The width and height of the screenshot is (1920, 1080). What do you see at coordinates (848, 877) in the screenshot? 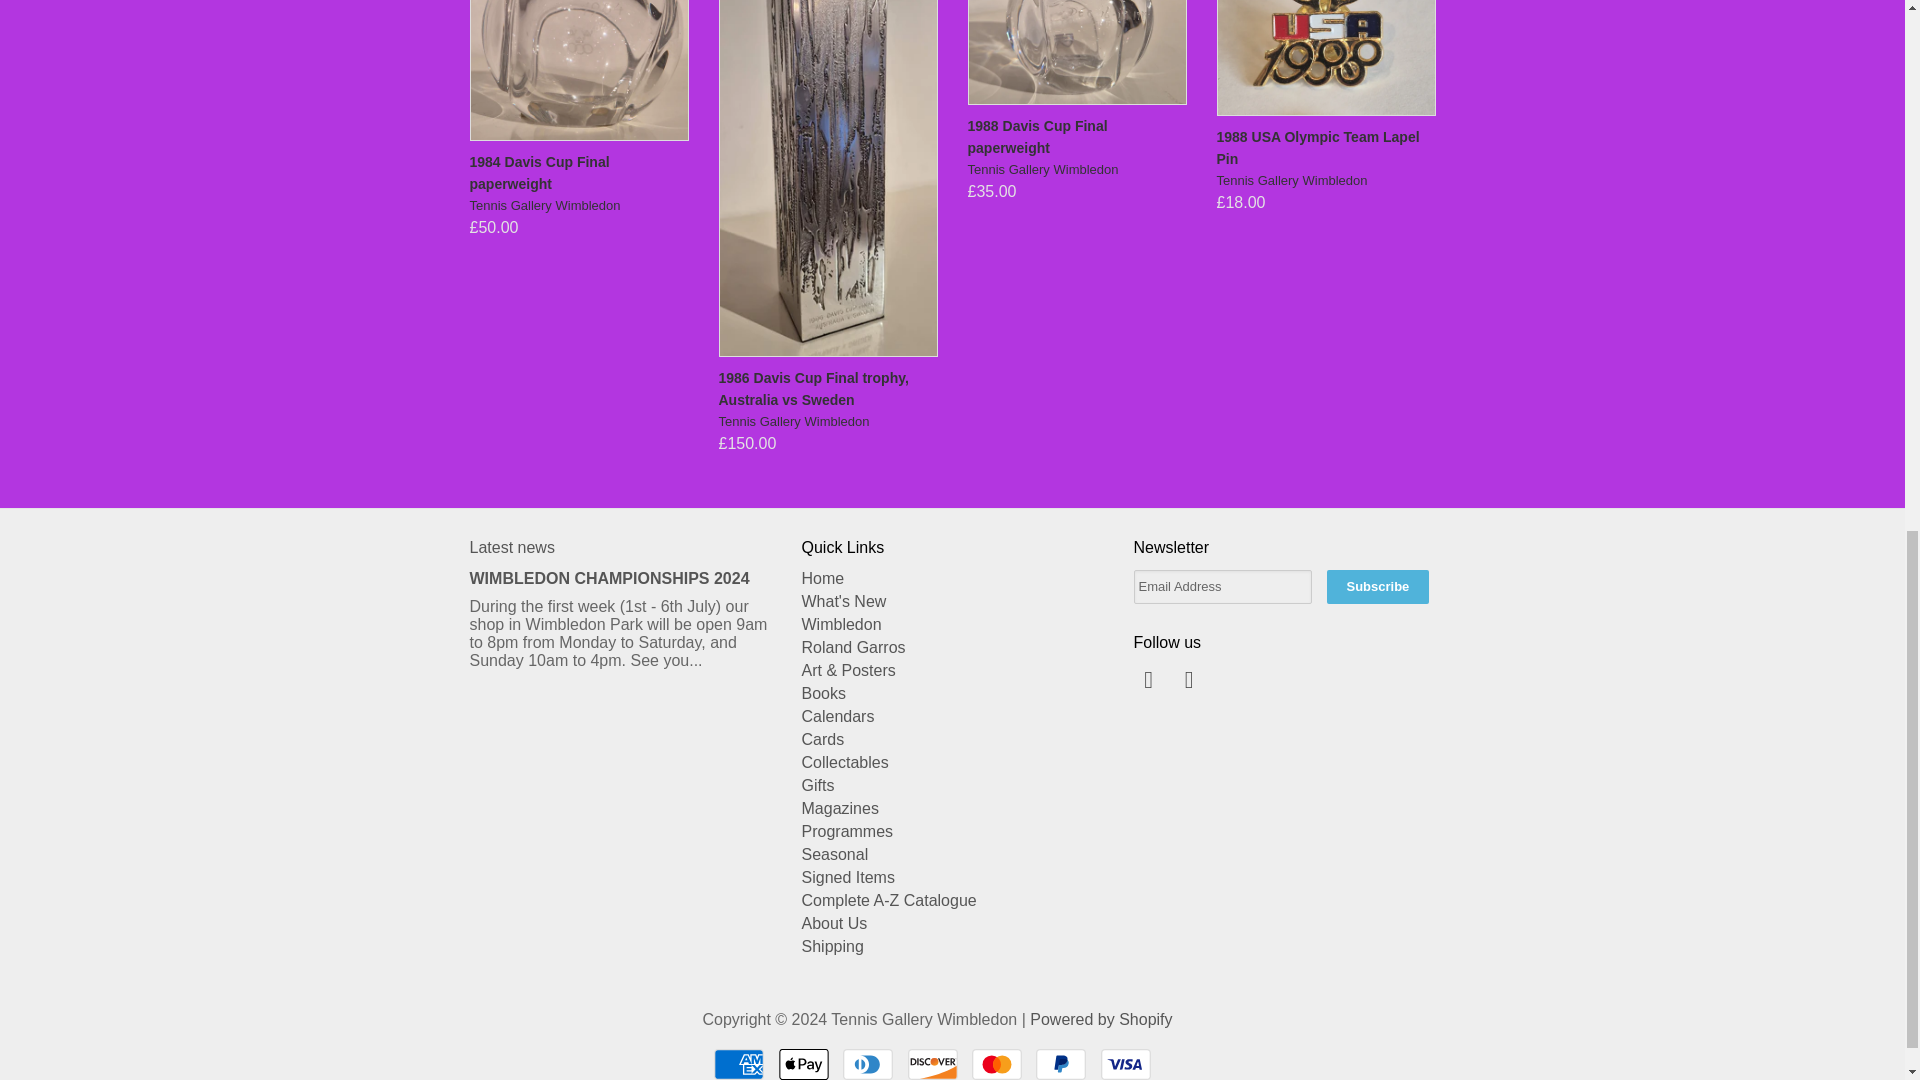
I see `Signed Items` at bounding box center [848, 877].